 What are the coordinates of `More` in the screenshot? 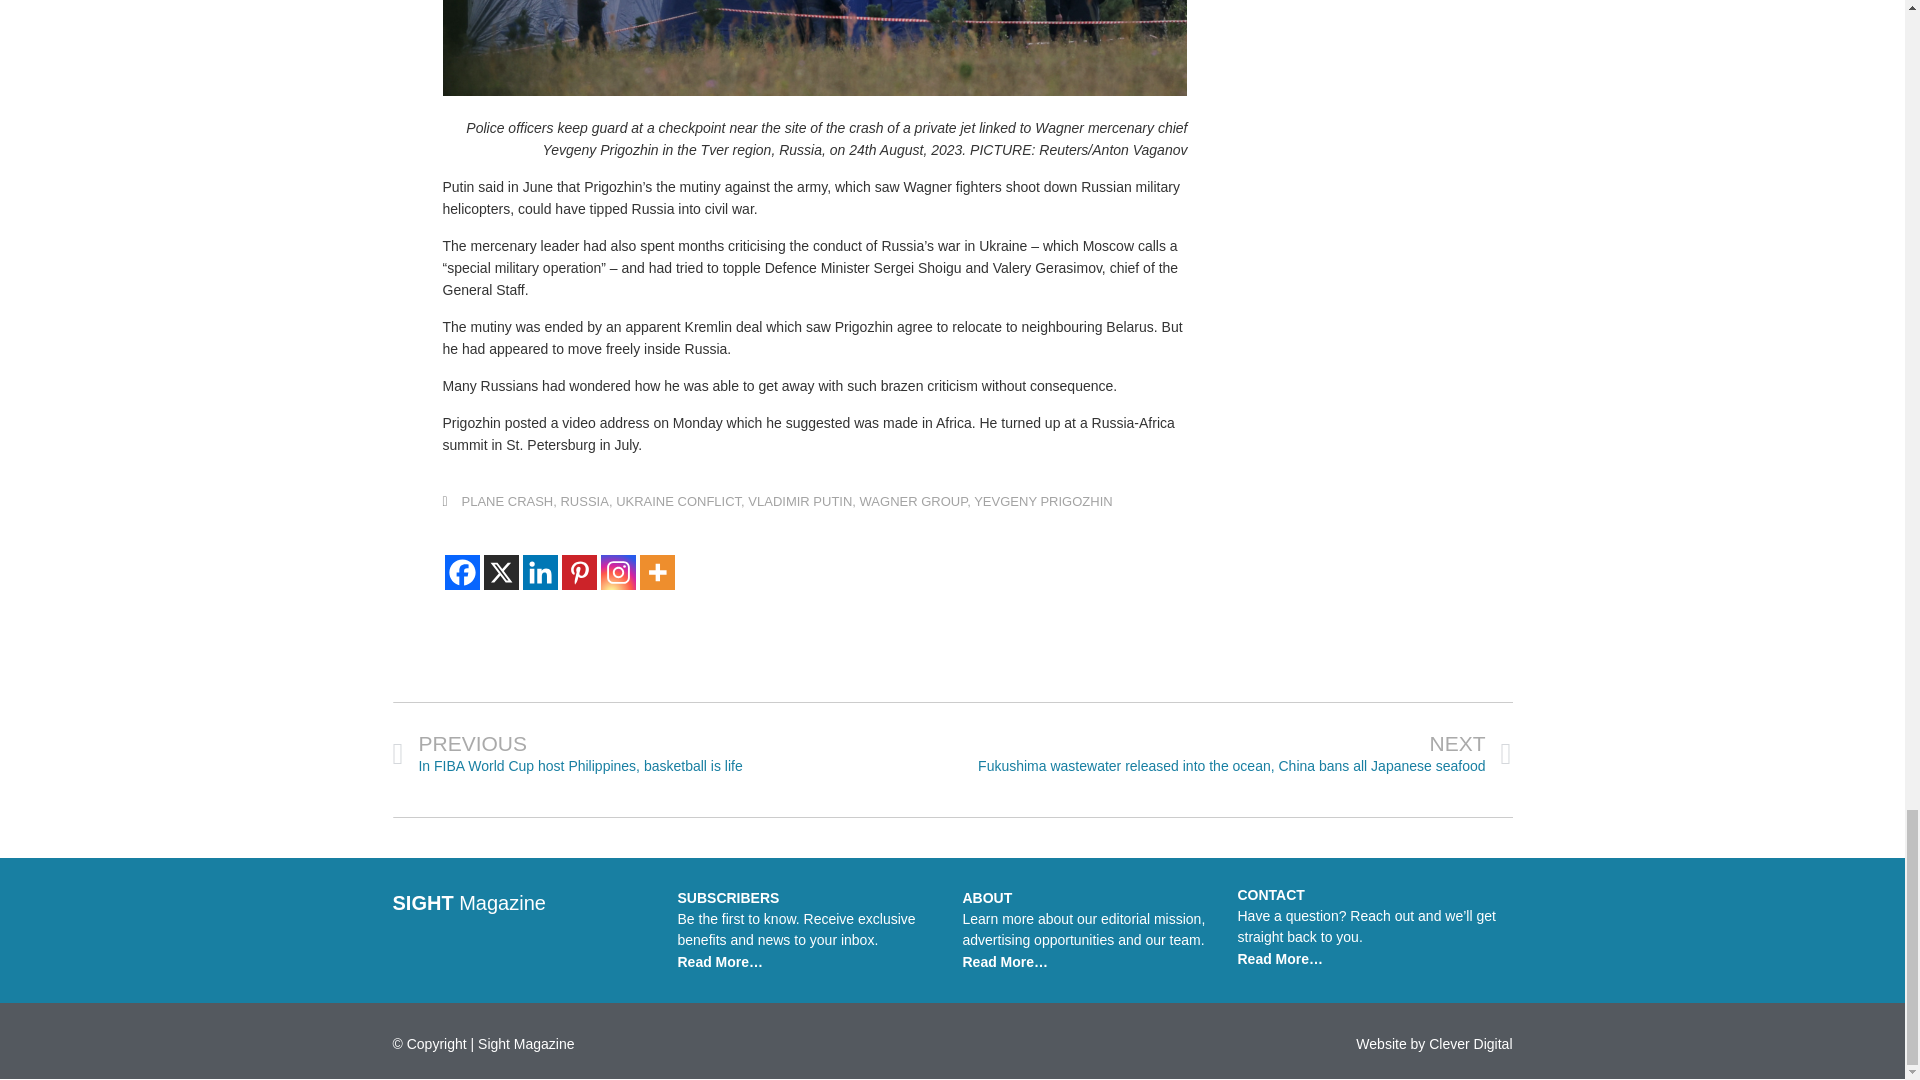 It's located at (657, 572).